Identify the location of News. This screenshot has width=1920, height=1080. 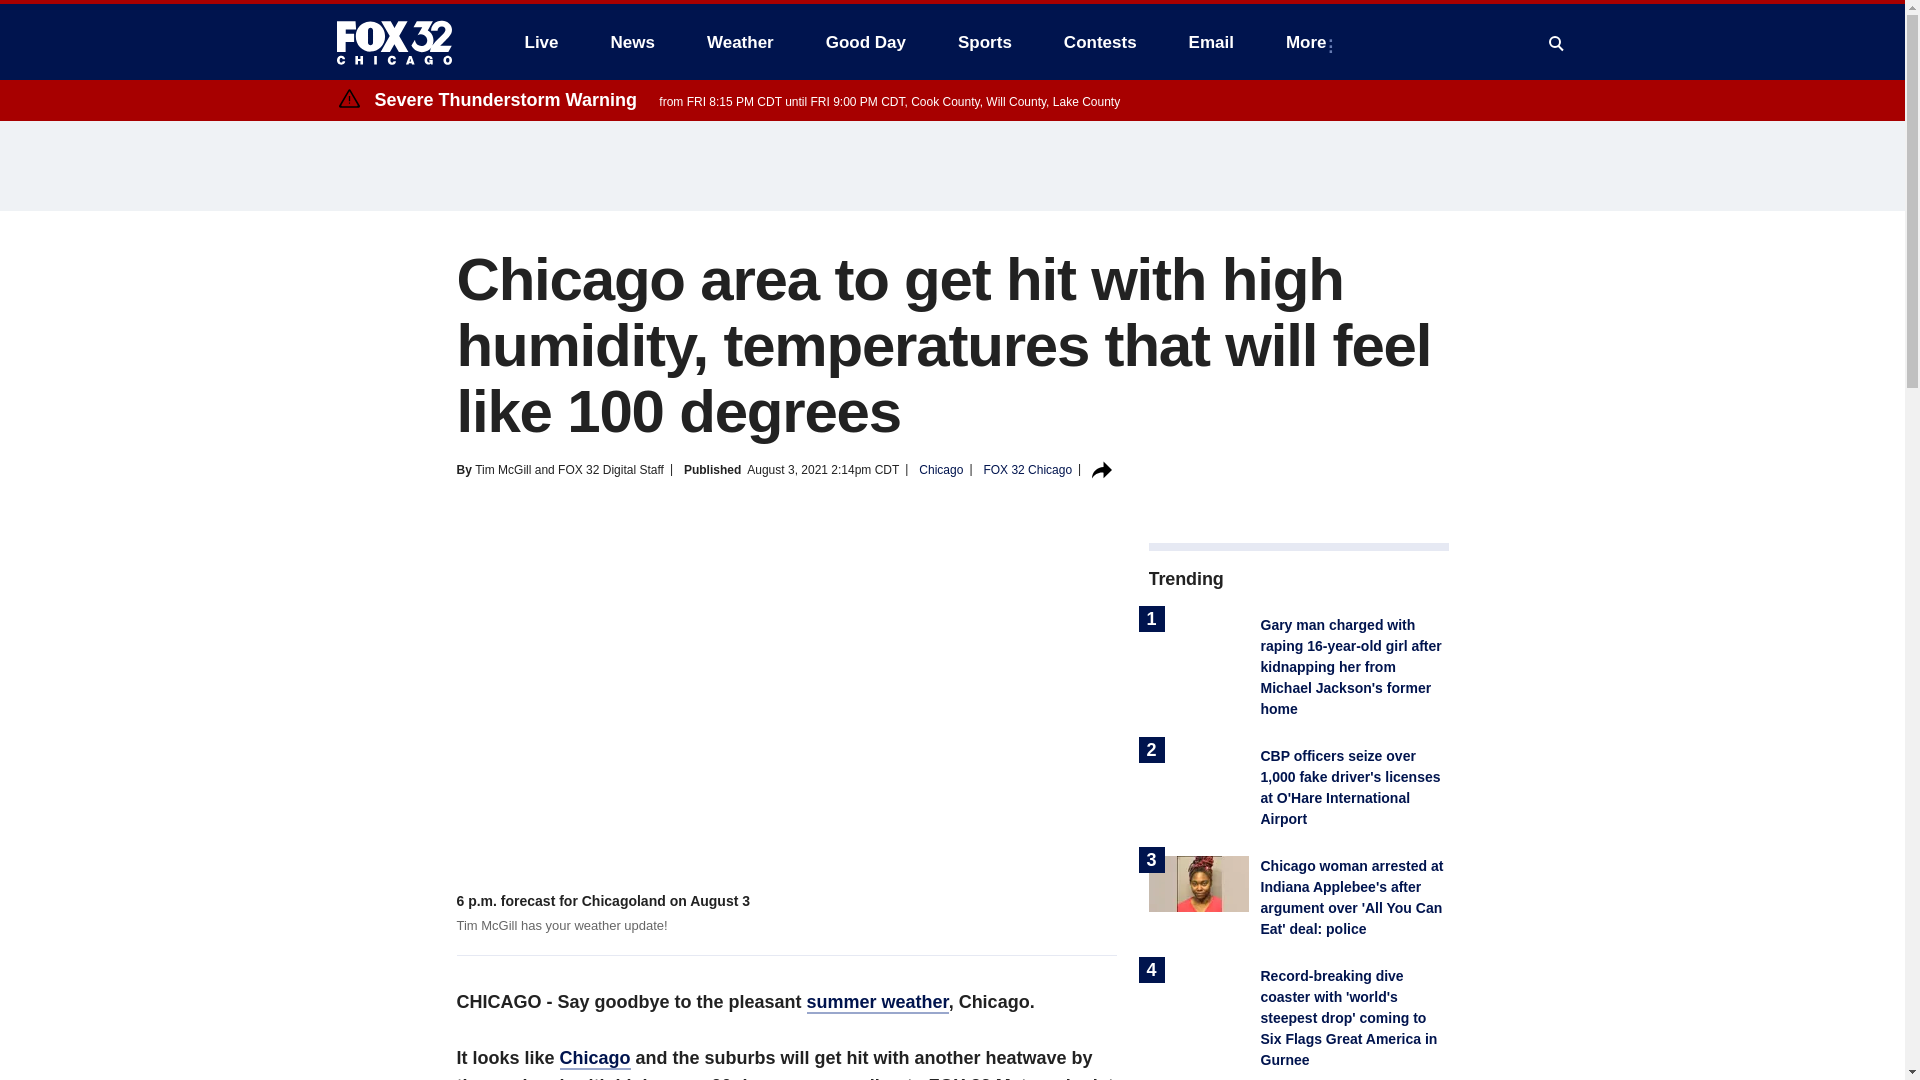
(632, 42).